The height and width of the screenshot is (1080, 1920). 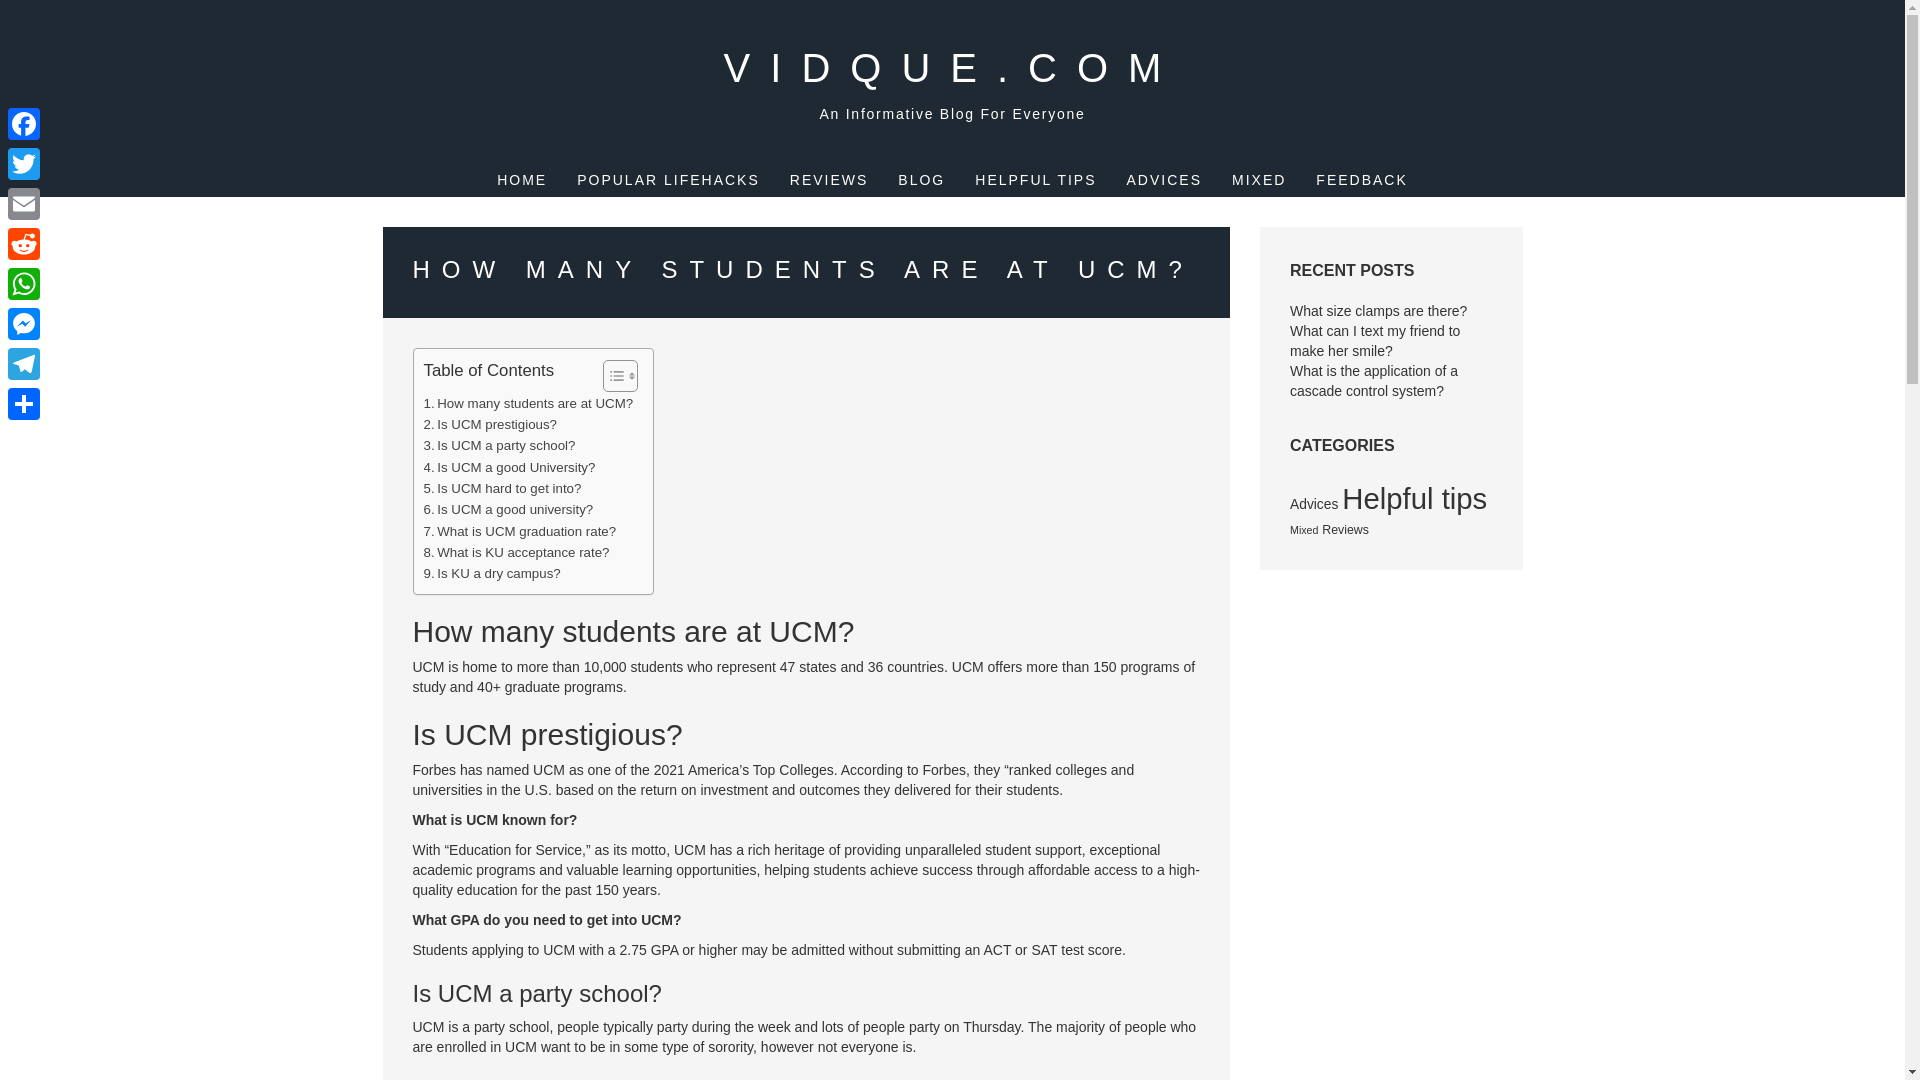 What do you see at coordinates (1378, 310) in the screenshot?
I see `What size clamps are there?` at bounding box center [1378, 310].